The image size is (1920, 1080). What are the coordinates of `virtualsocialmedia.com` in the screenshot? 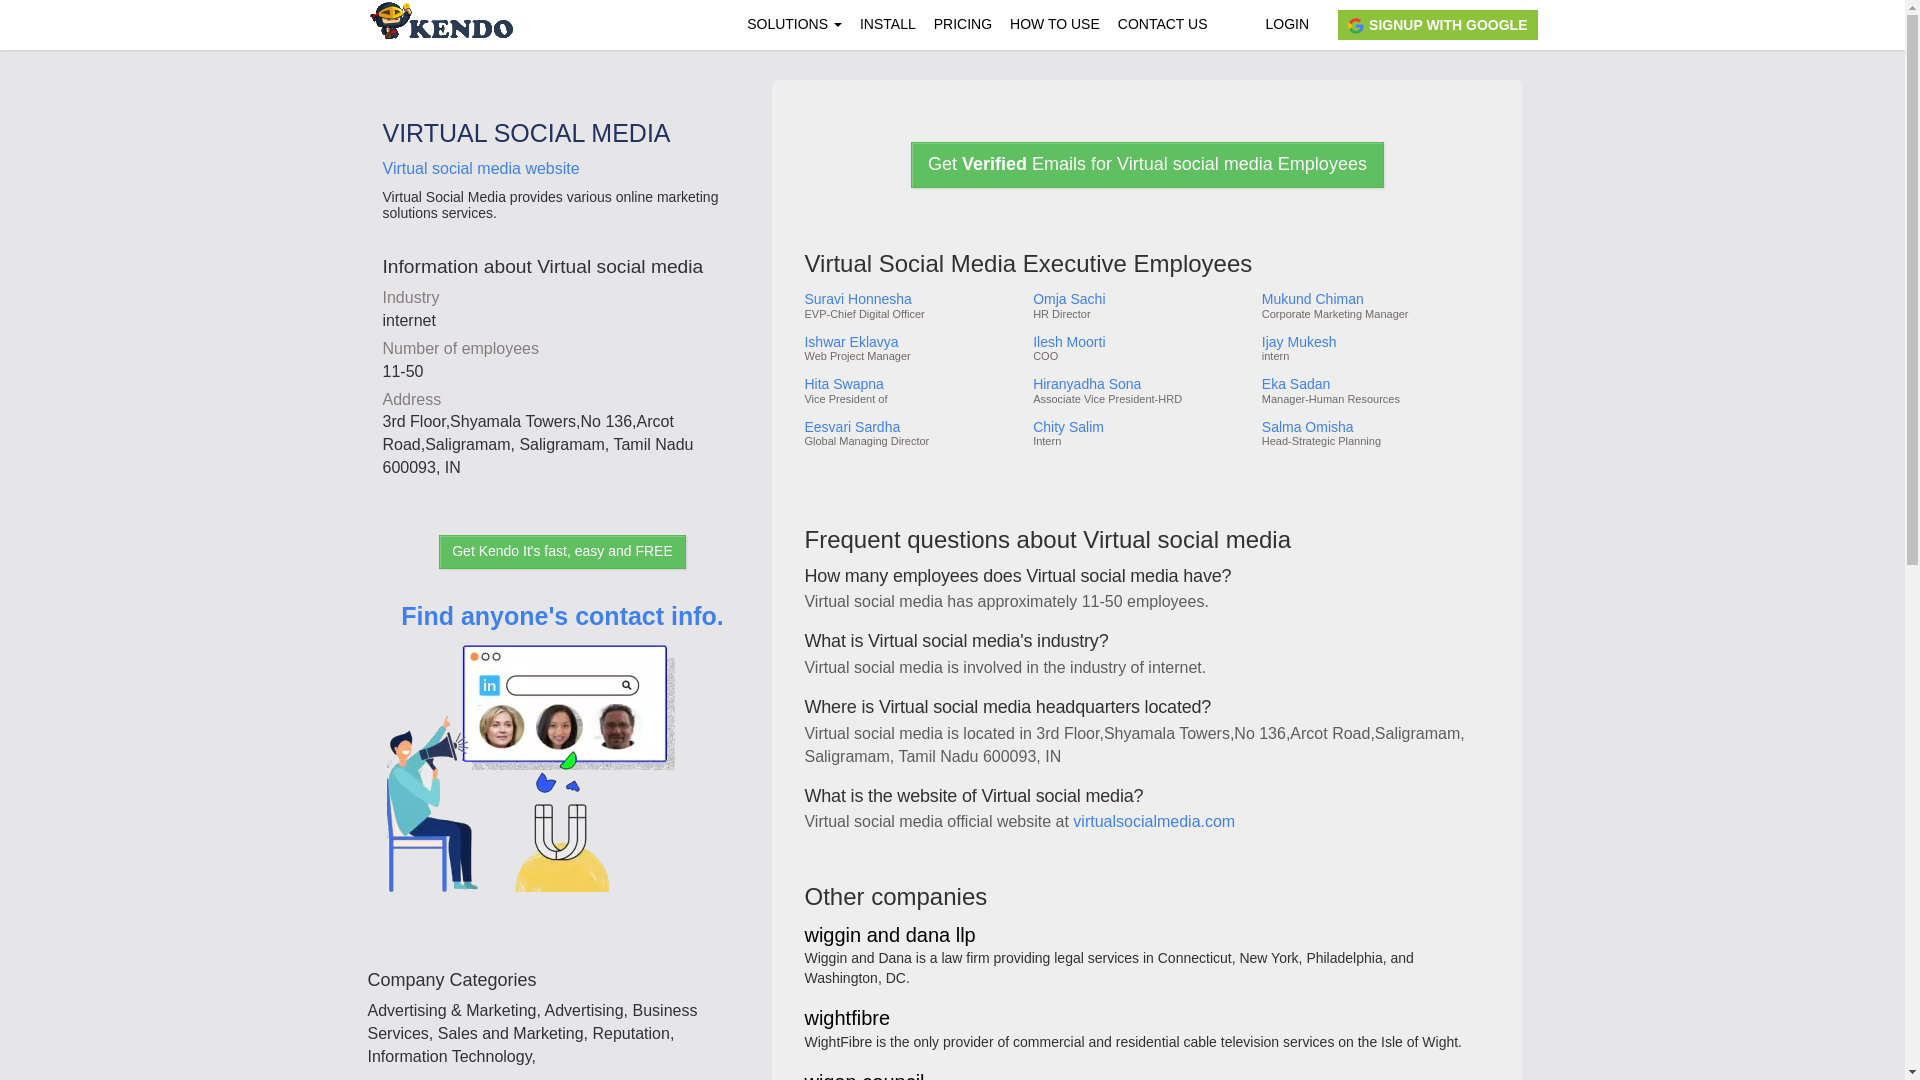 It's located at (1154, 822).